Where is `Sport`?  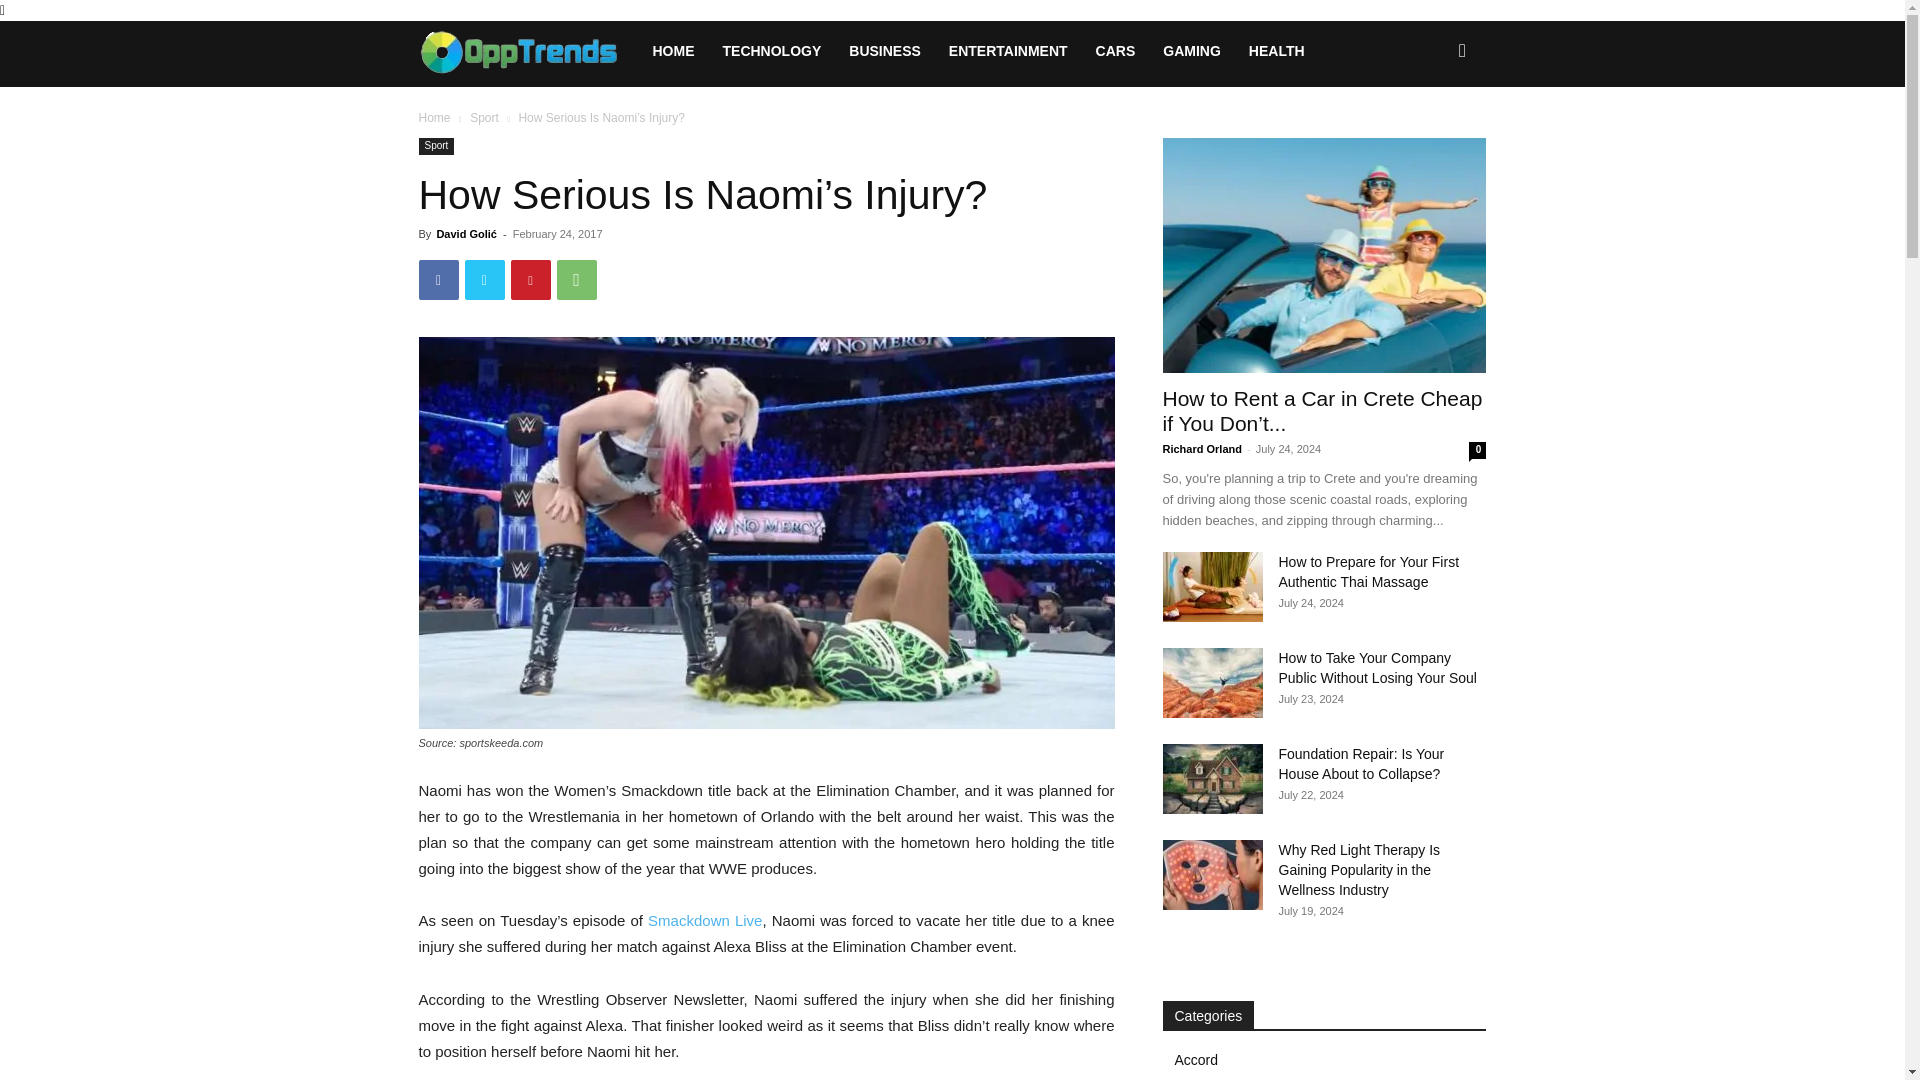
Sport is located at coordinates (436, 146).